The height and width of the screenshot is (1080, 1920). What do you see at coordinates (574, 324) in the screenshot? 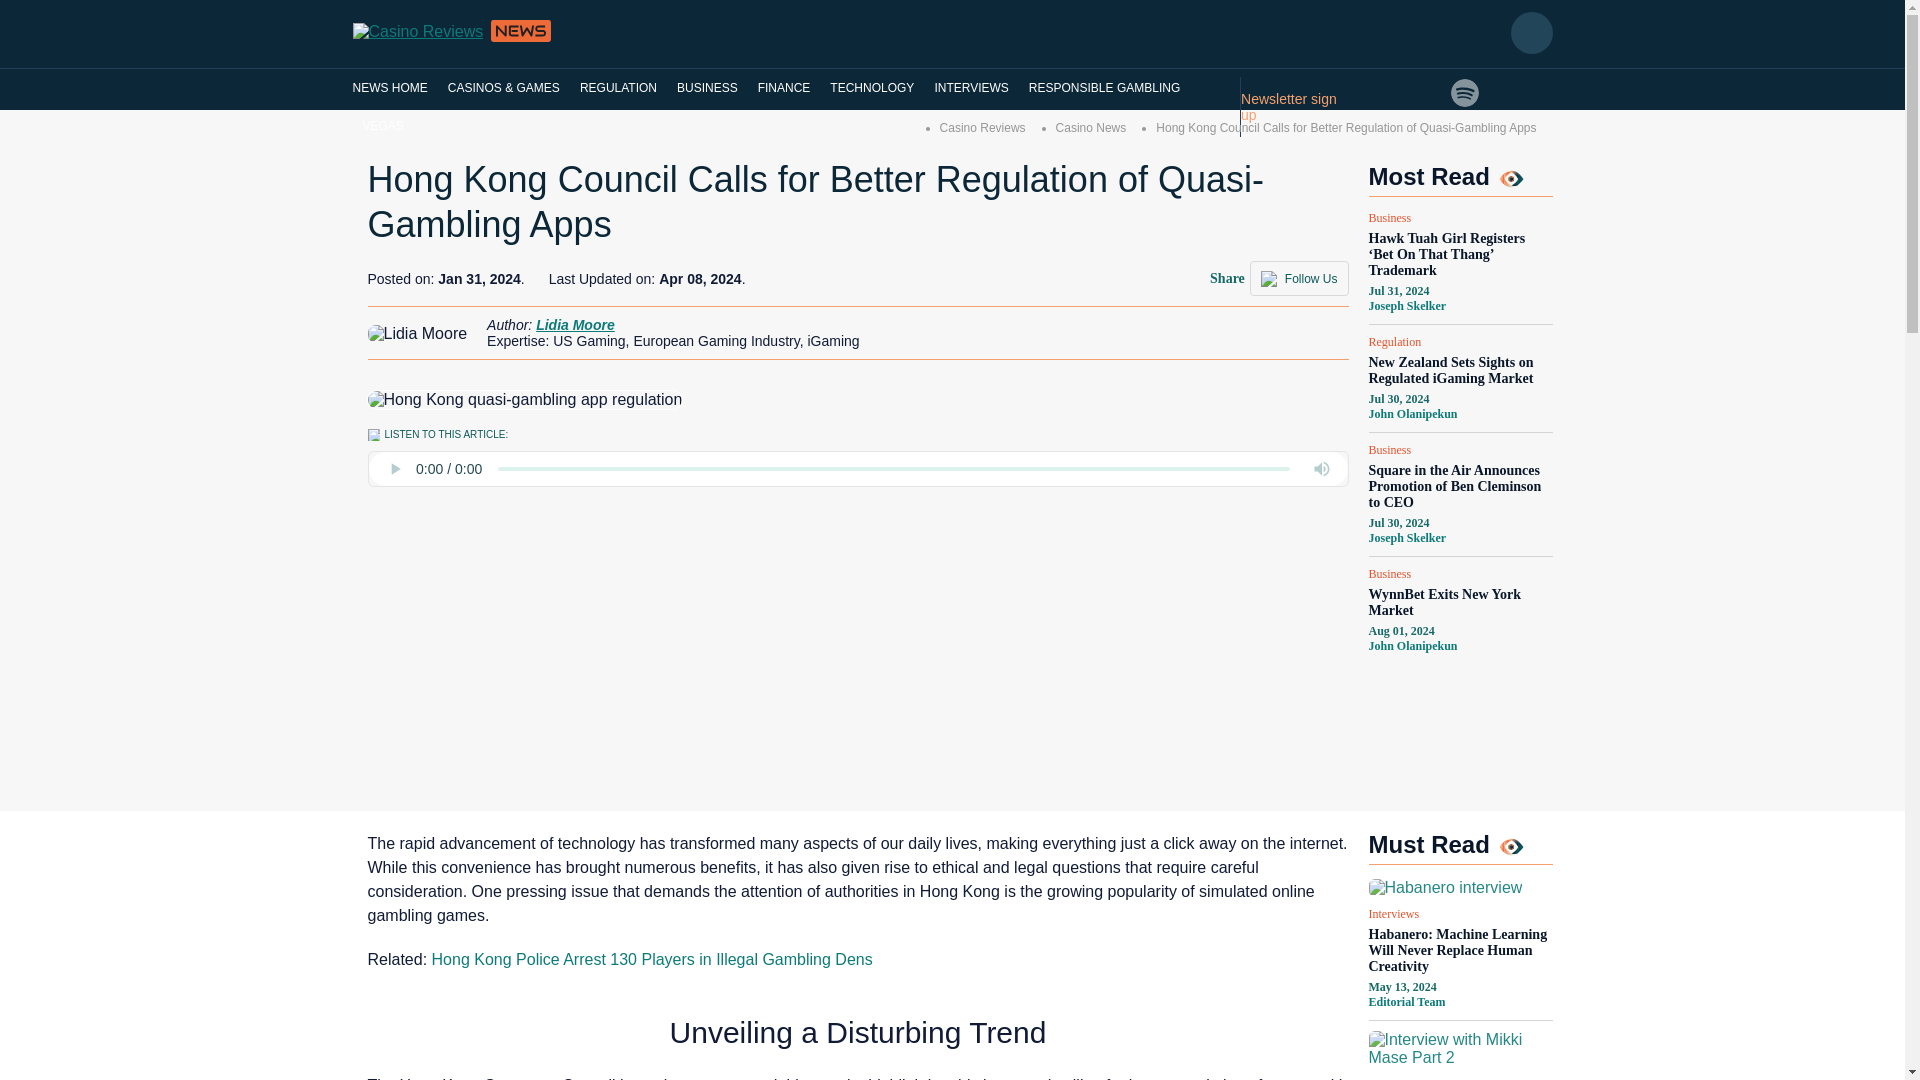
I see `Lidia Moore` at bounding box center [574, 324].